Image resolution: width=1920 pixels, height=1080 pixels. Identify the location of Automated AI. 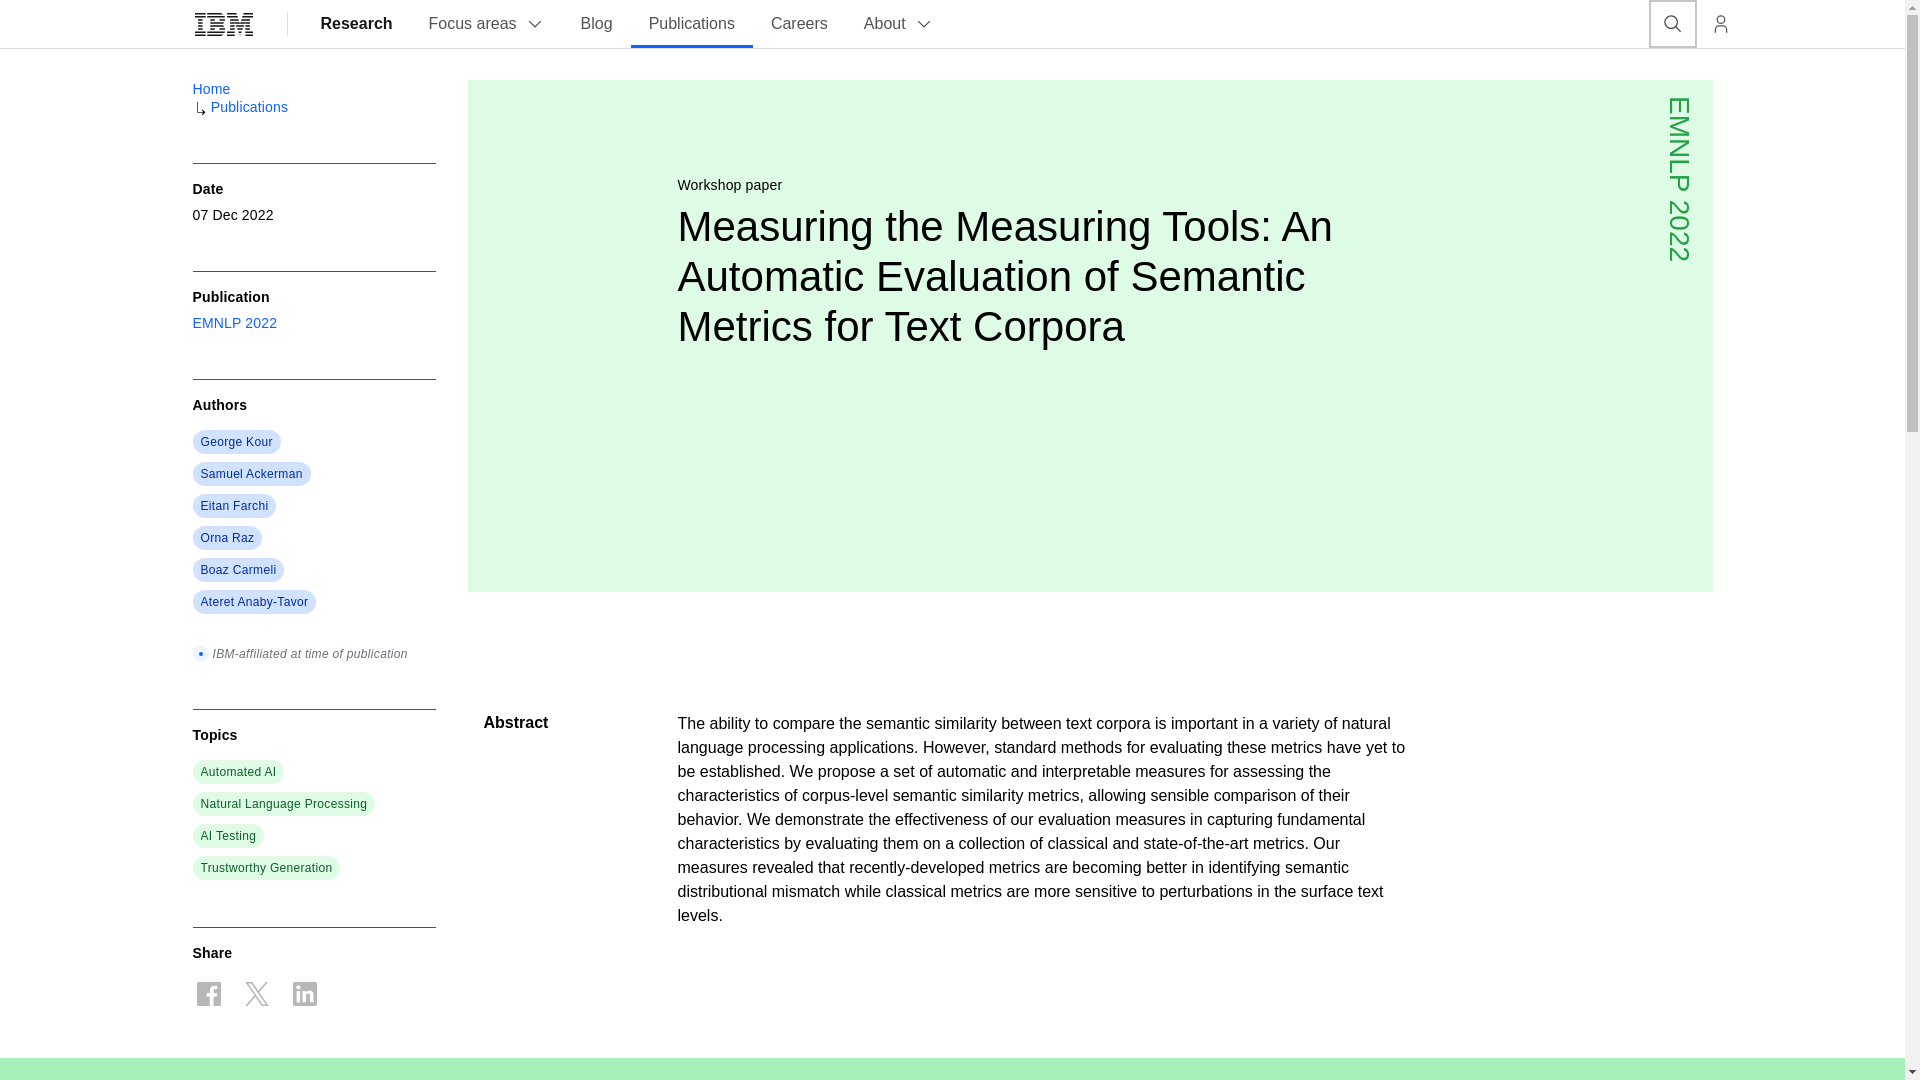
(238, 771).